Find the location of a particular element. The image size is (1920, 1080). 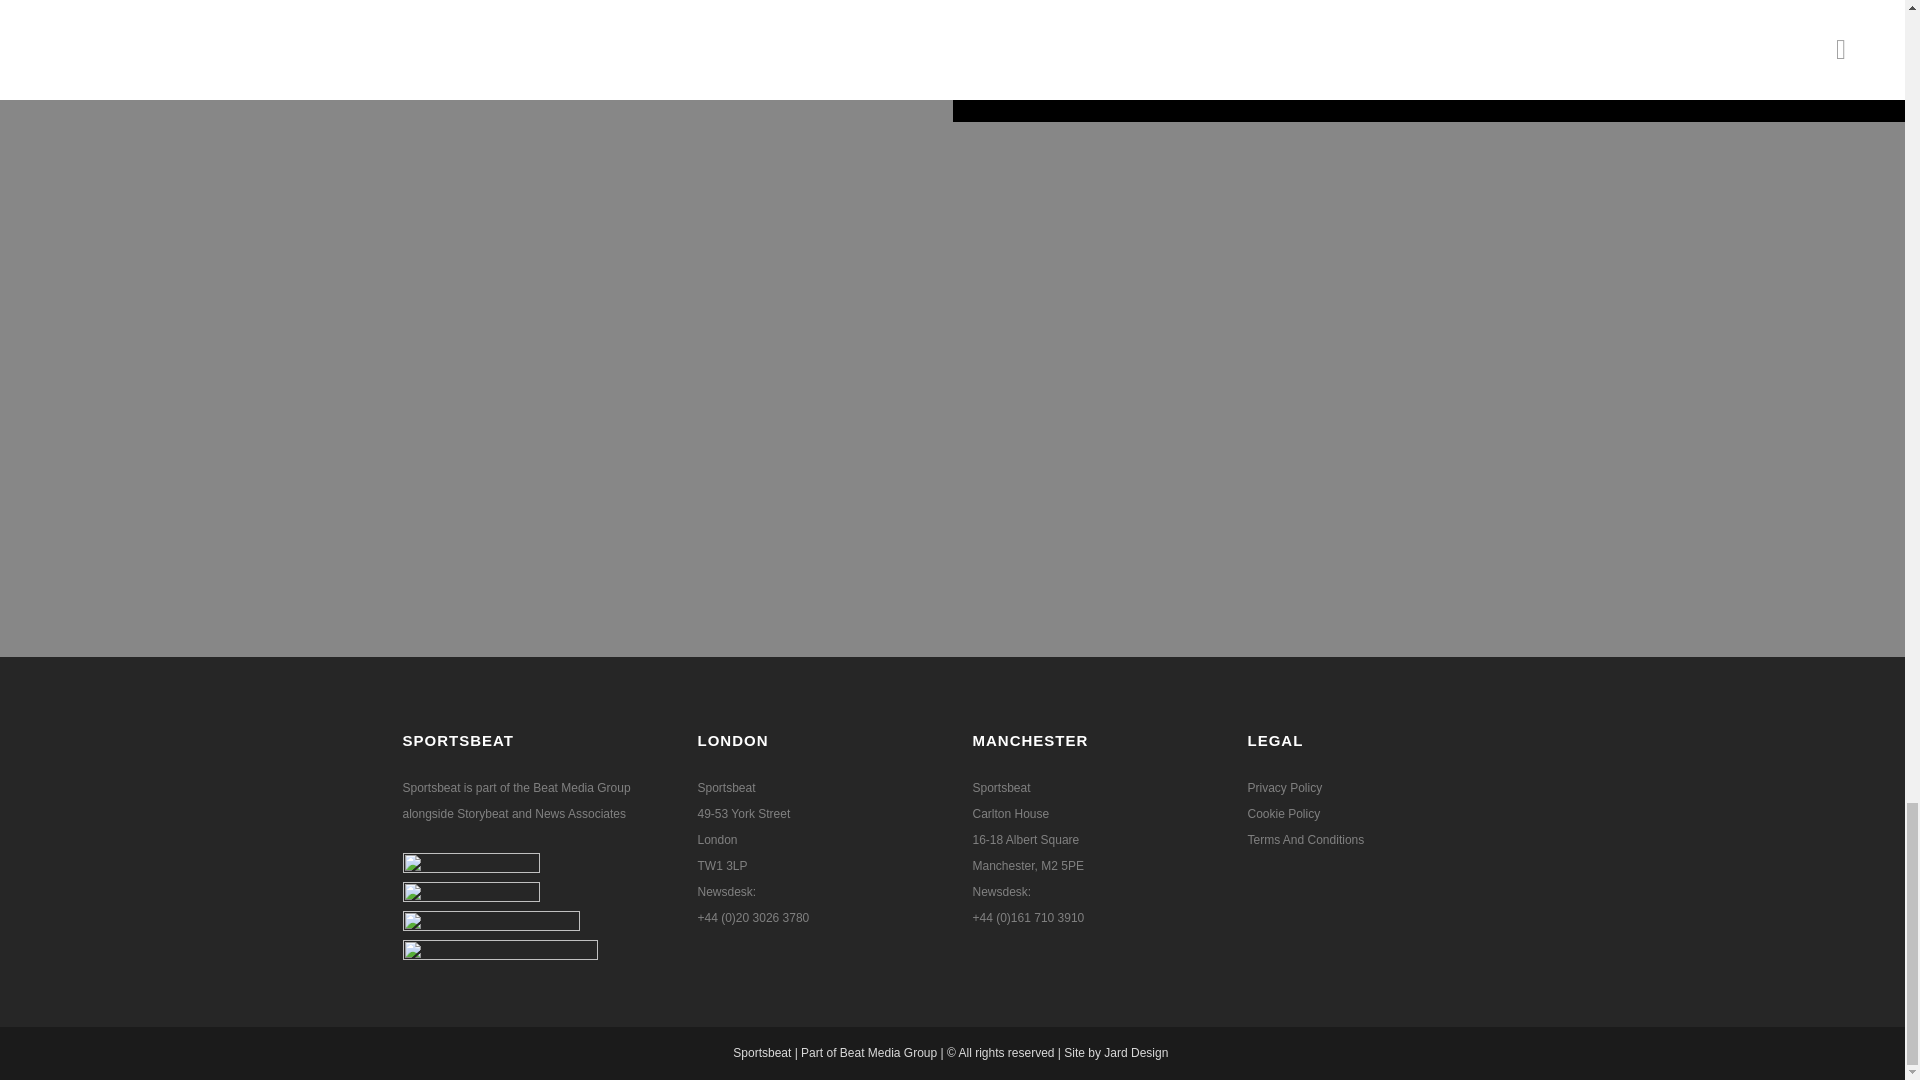

Jard Design  is located at coordinates (1138, 1052).